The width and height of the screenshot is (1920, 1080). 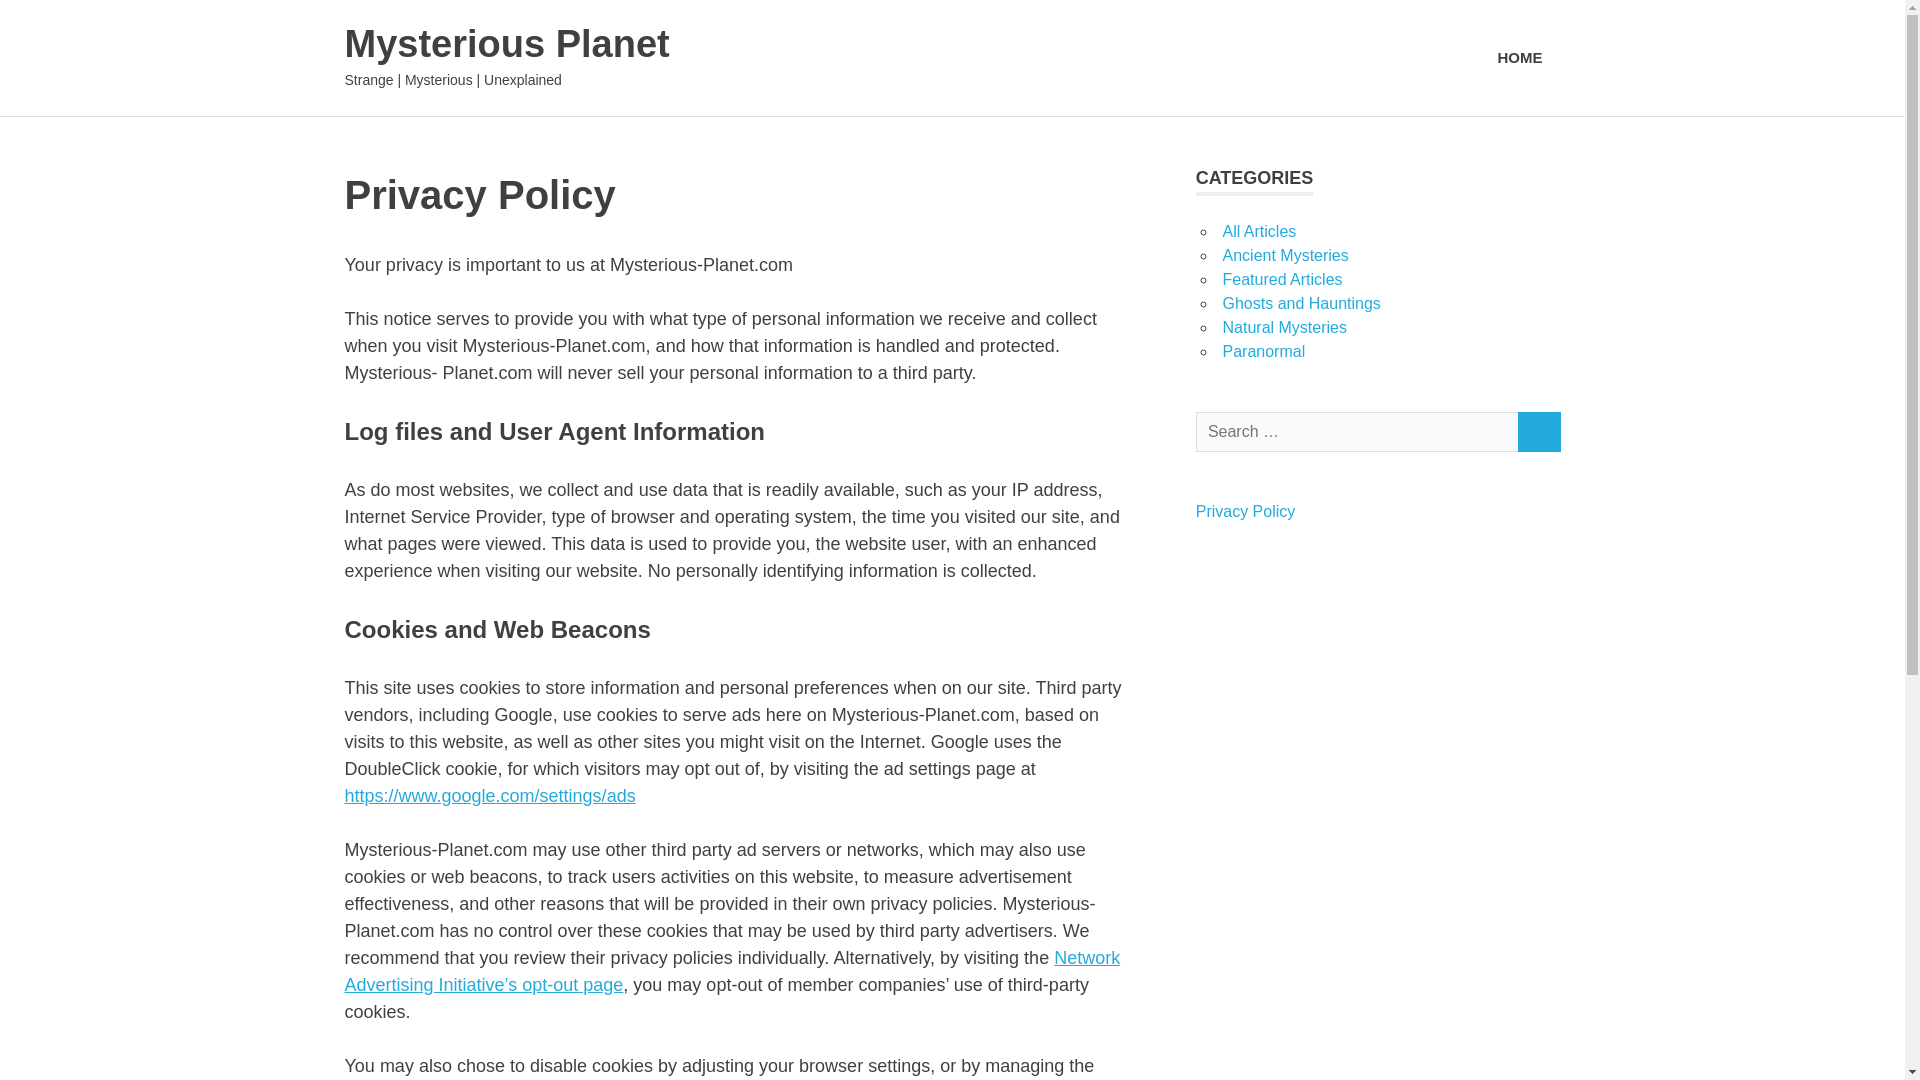 I want to click on All Articles, so click(x=1258, y=230).